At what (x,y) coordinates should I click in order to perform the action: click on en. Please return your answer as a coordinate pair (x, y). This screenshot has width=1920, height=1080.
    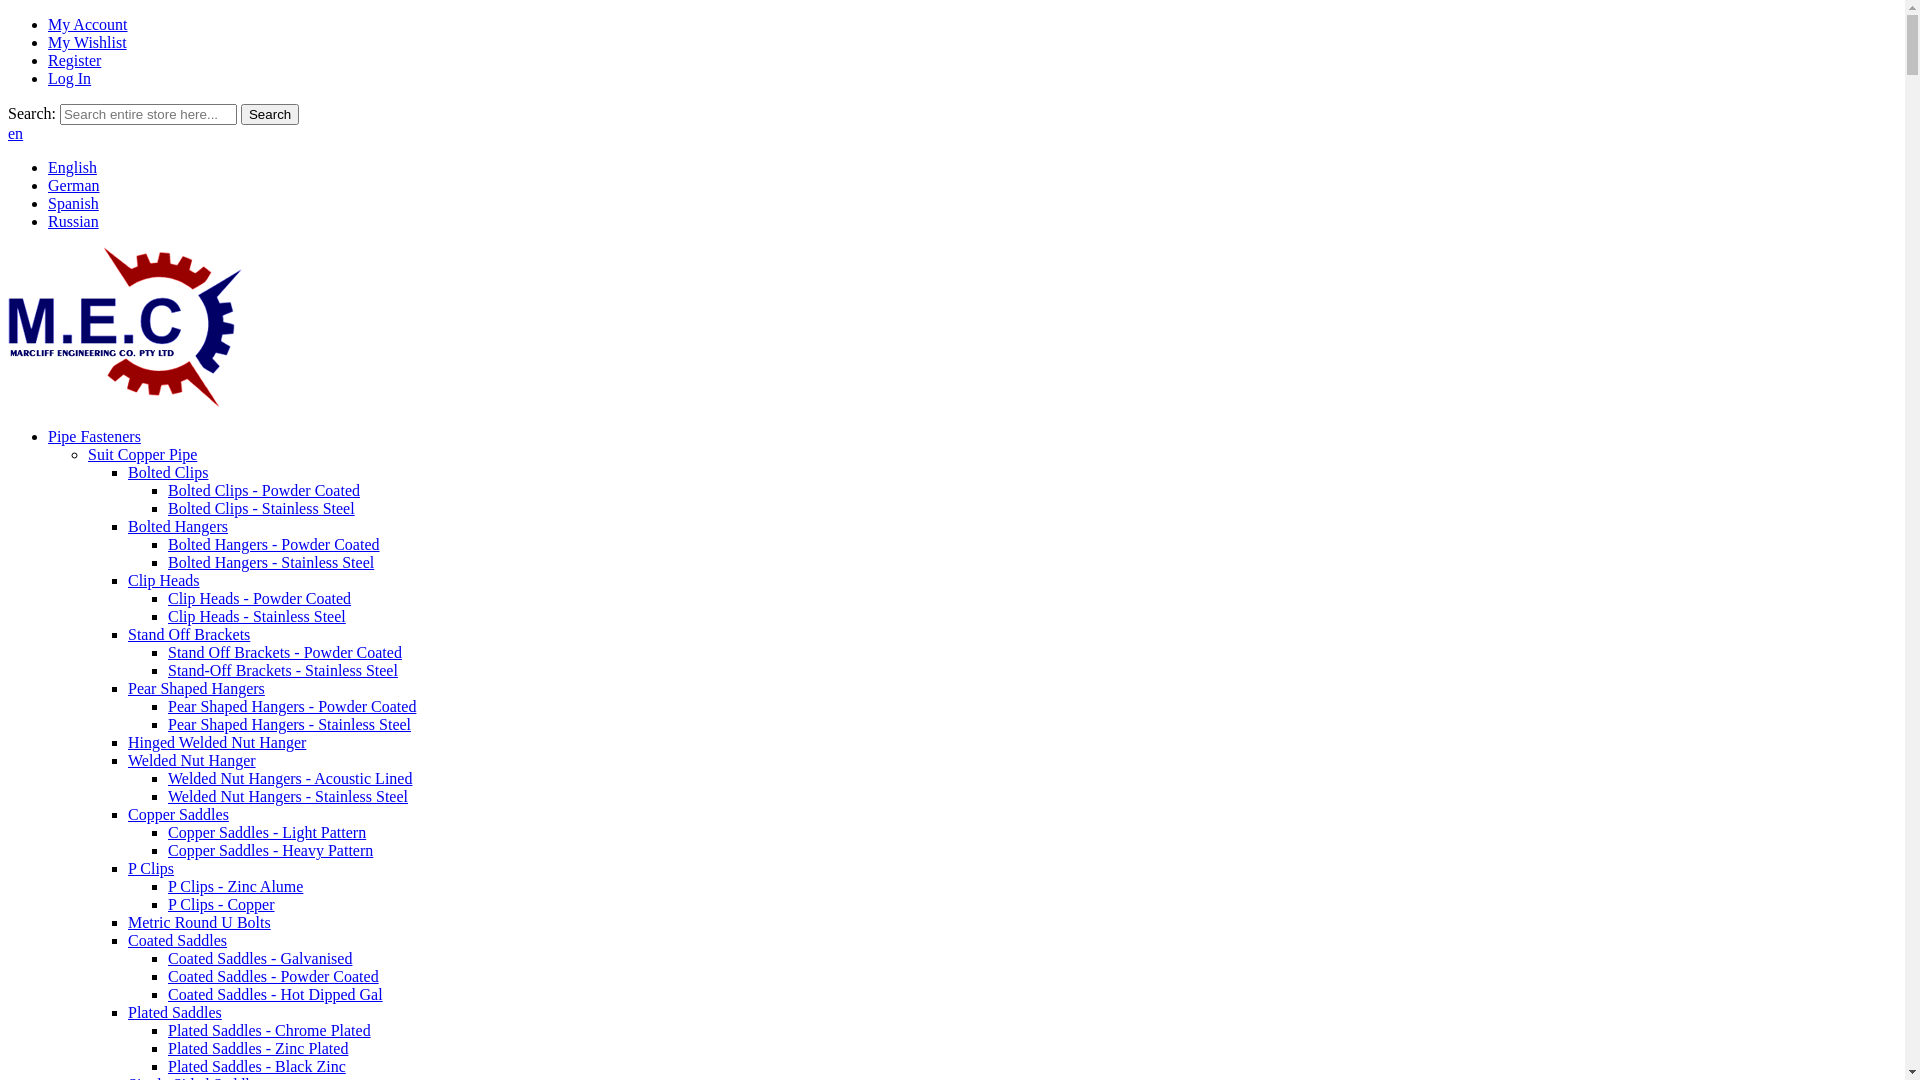
    Looking at the image, I should click on (16, 134).